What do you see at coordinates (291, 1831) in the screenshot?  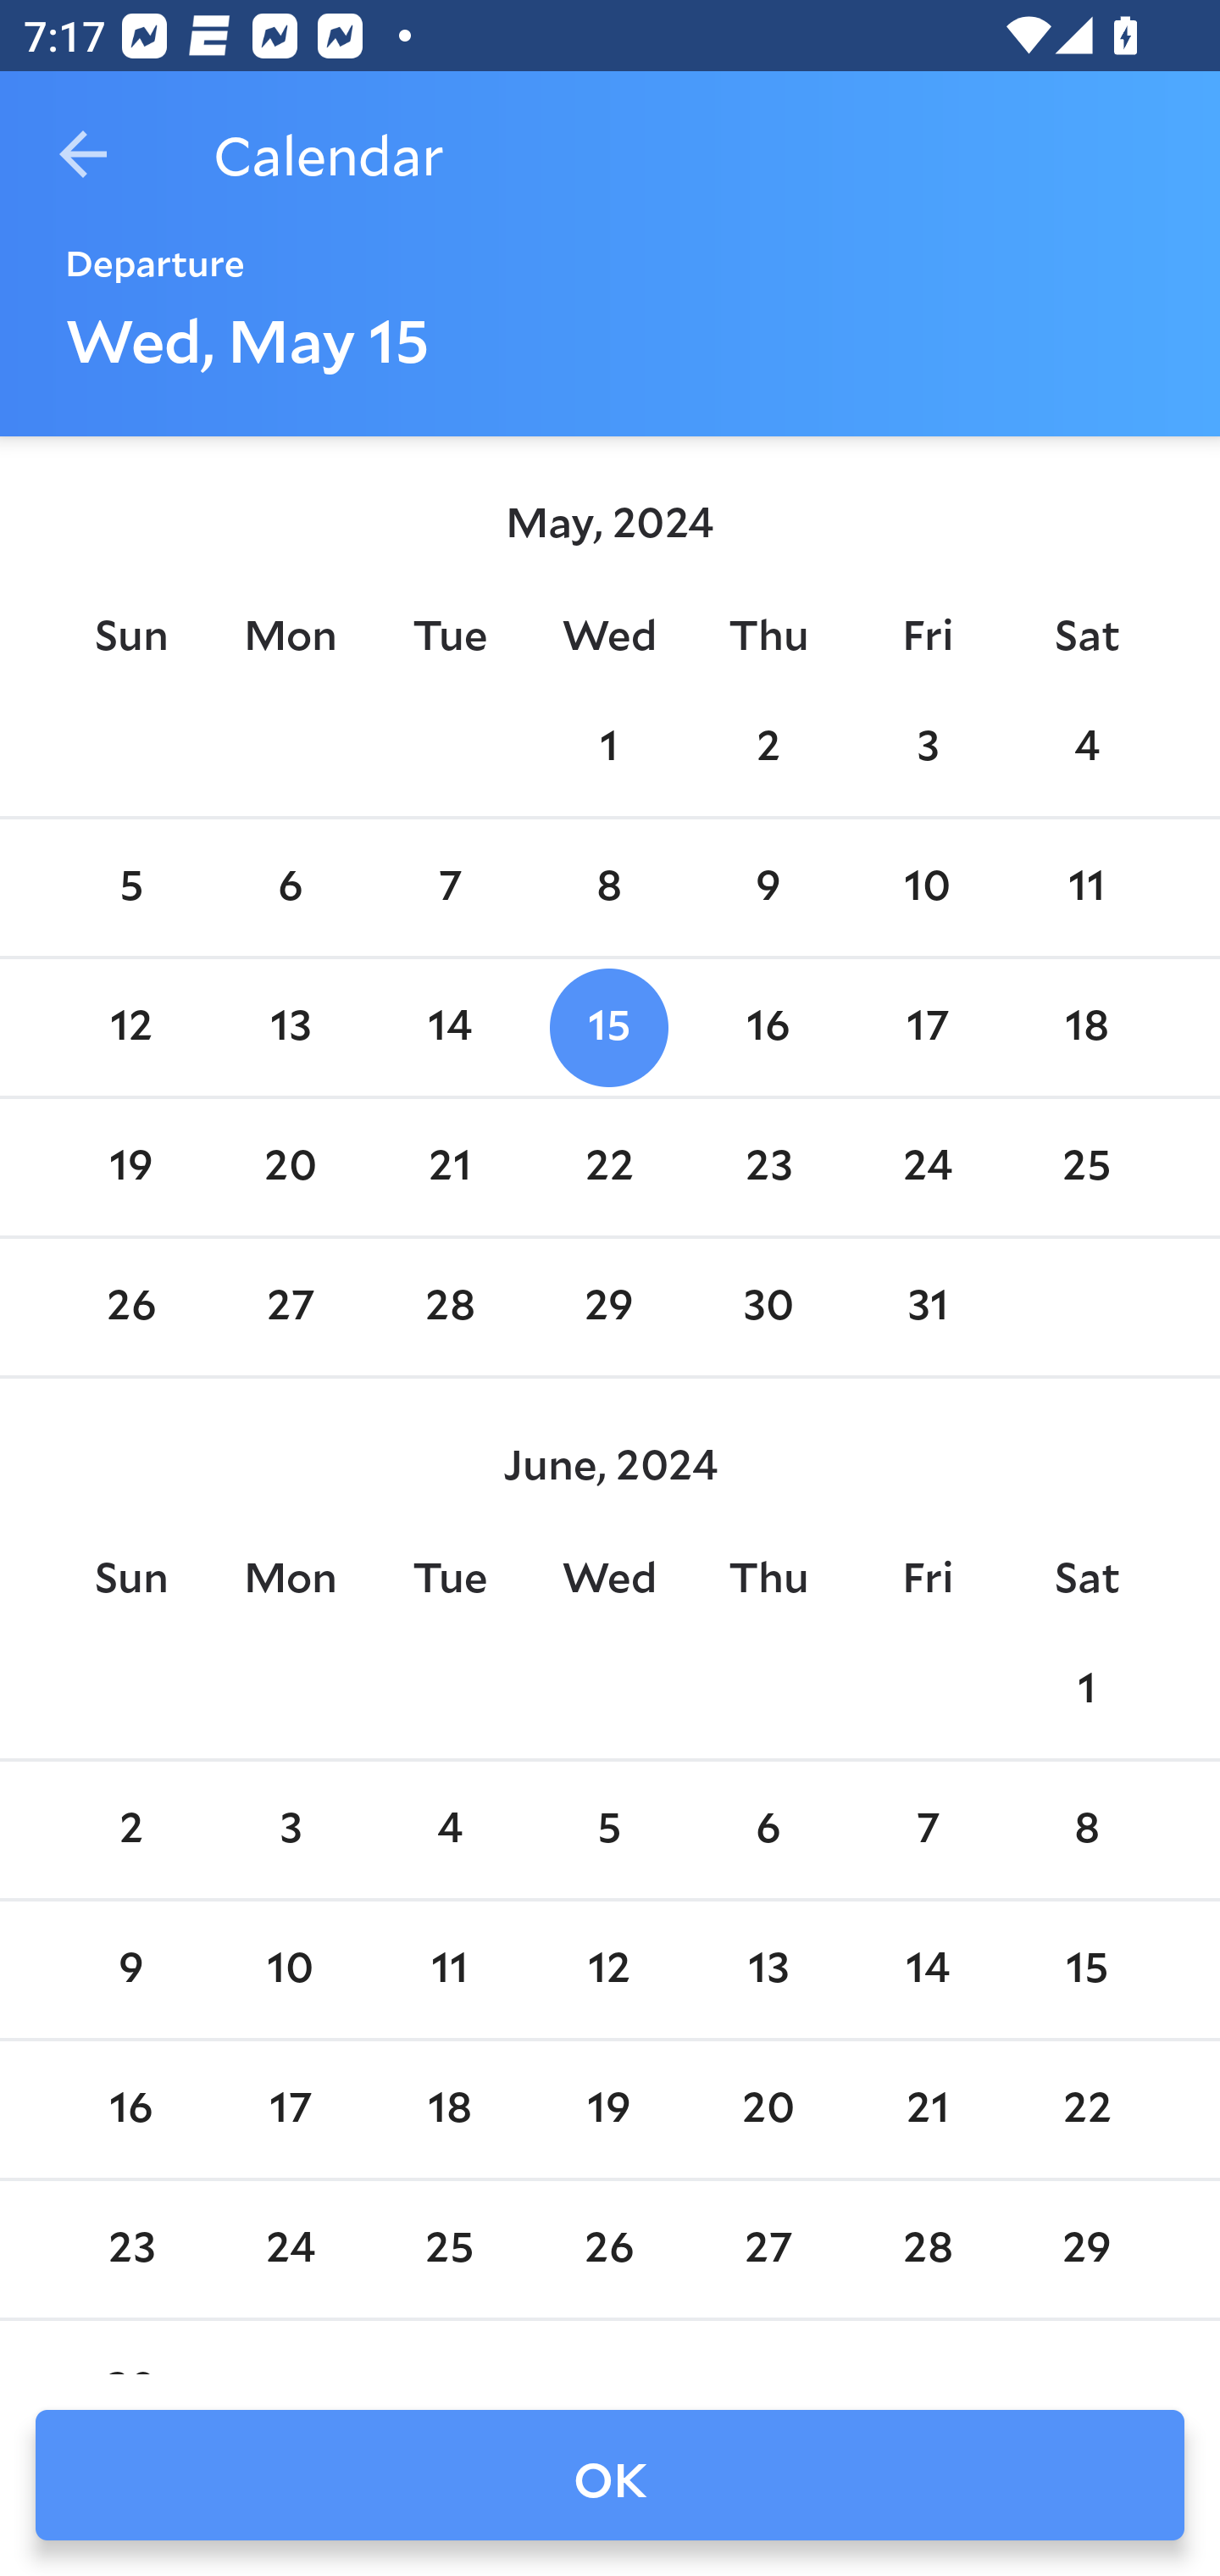 I see `3` at bounding box center [291, 1831].